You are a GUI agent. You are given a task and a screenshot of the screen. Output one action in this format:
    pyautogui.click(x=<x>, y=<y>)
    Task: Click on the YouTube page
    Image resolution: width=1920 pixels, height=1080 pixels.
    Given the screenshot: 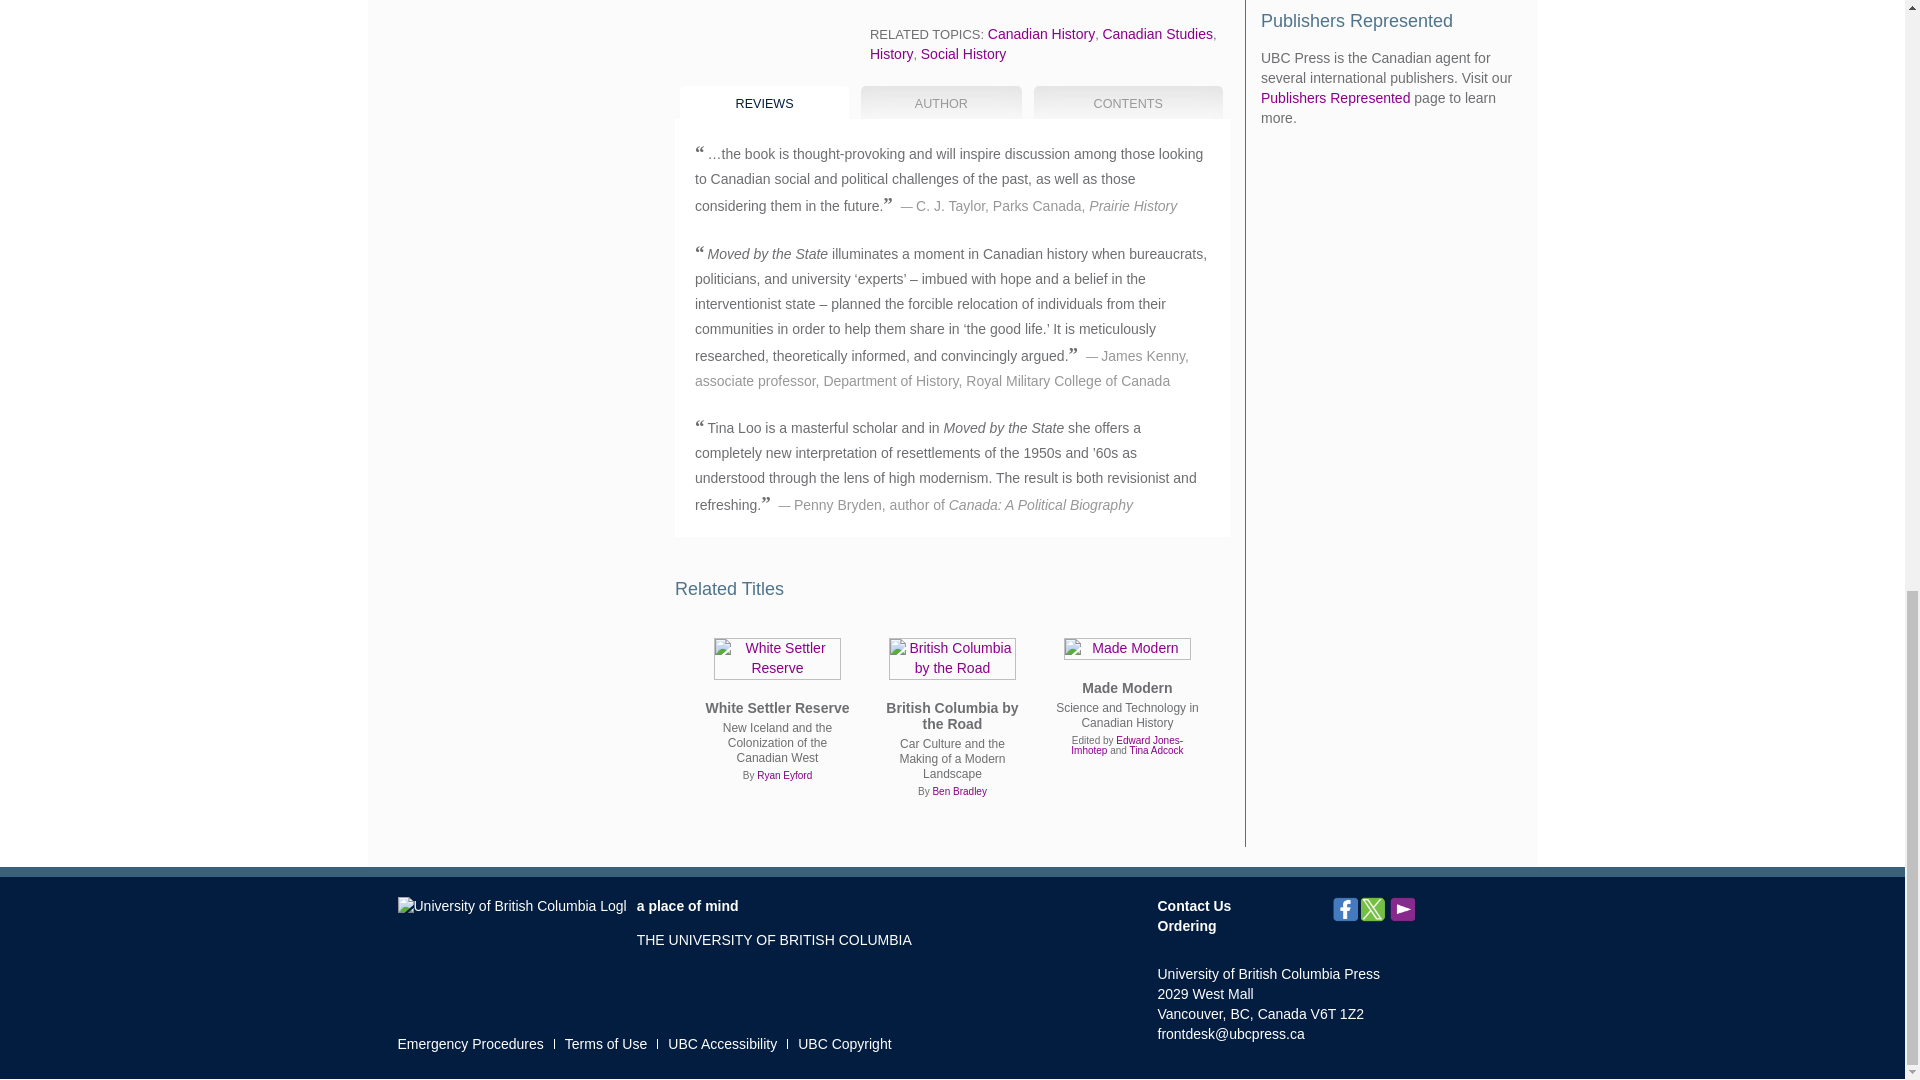 What is the action you would take?
    pyautogui.click(x=1402, y=910)
    